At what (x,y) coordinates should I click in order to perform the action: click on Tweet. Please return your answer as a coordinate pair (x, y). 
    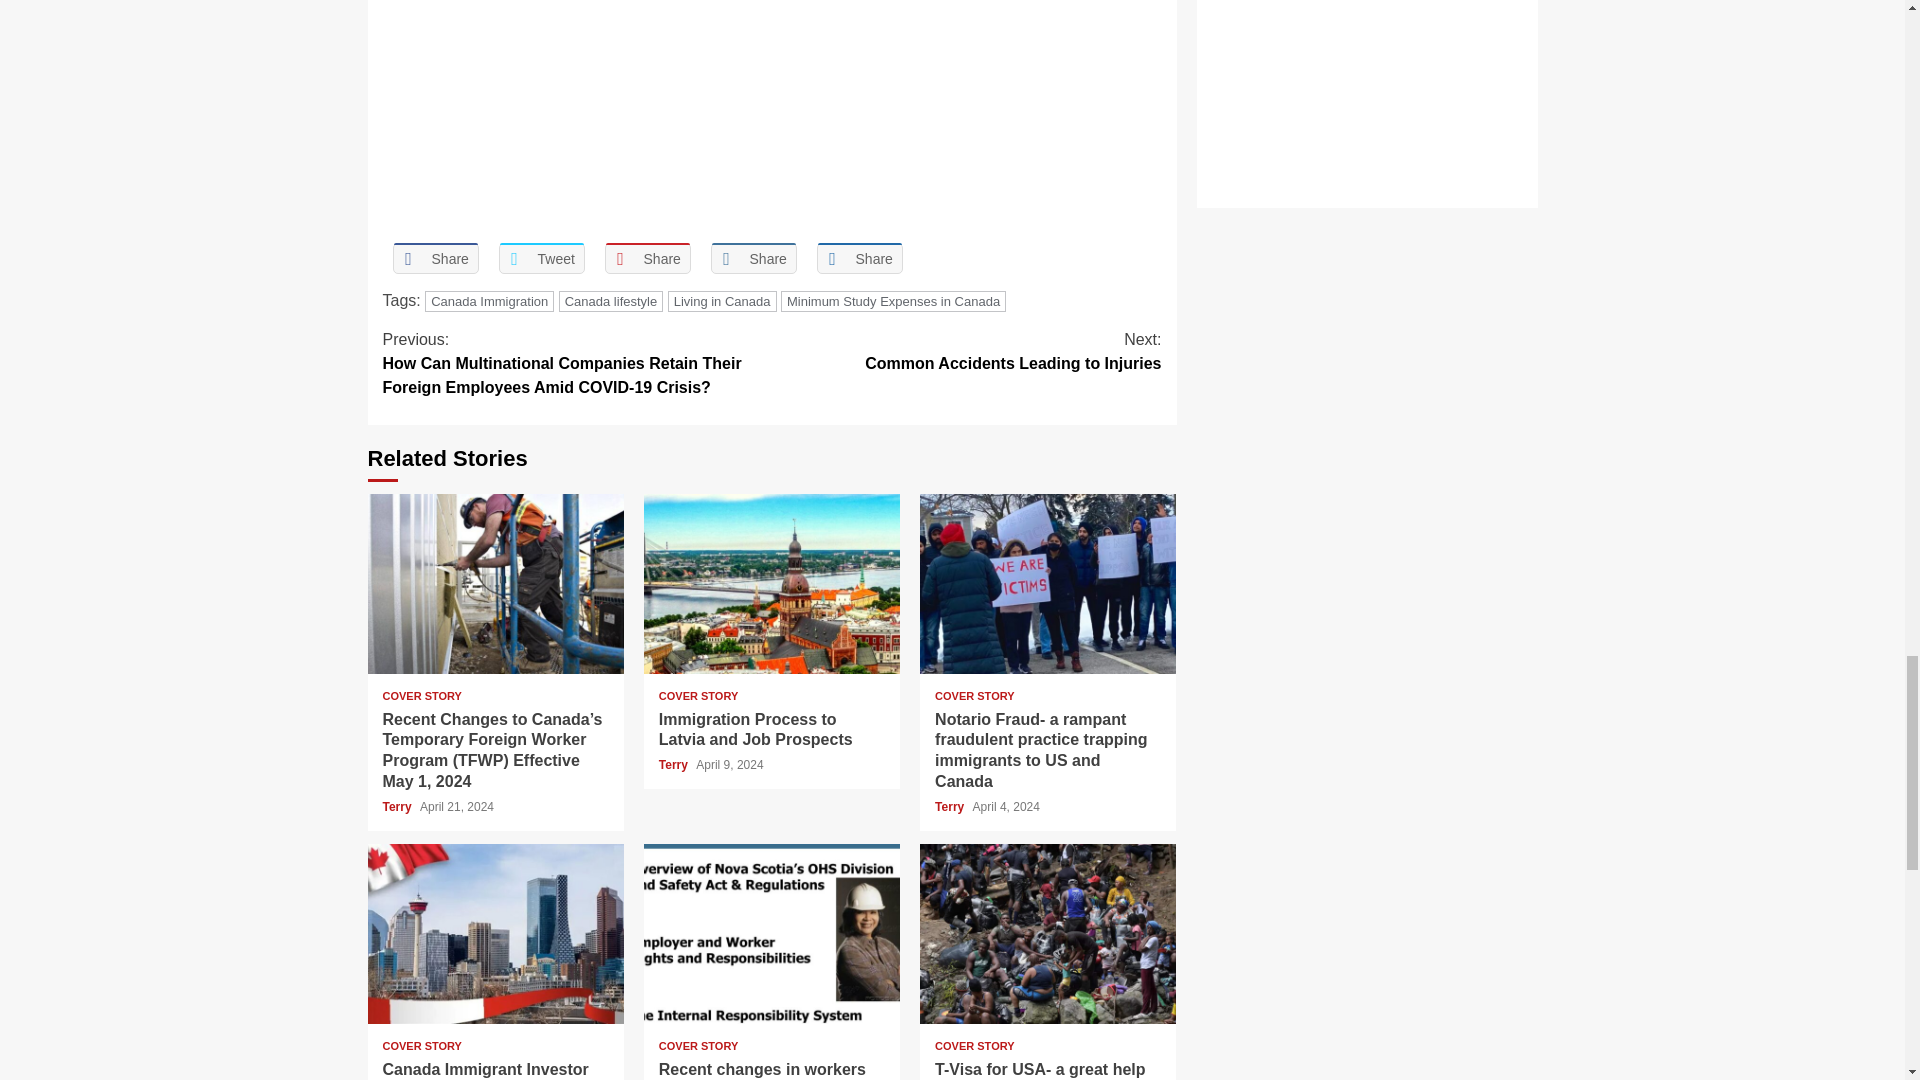
    Looking at the image, I should click on (540, 258).